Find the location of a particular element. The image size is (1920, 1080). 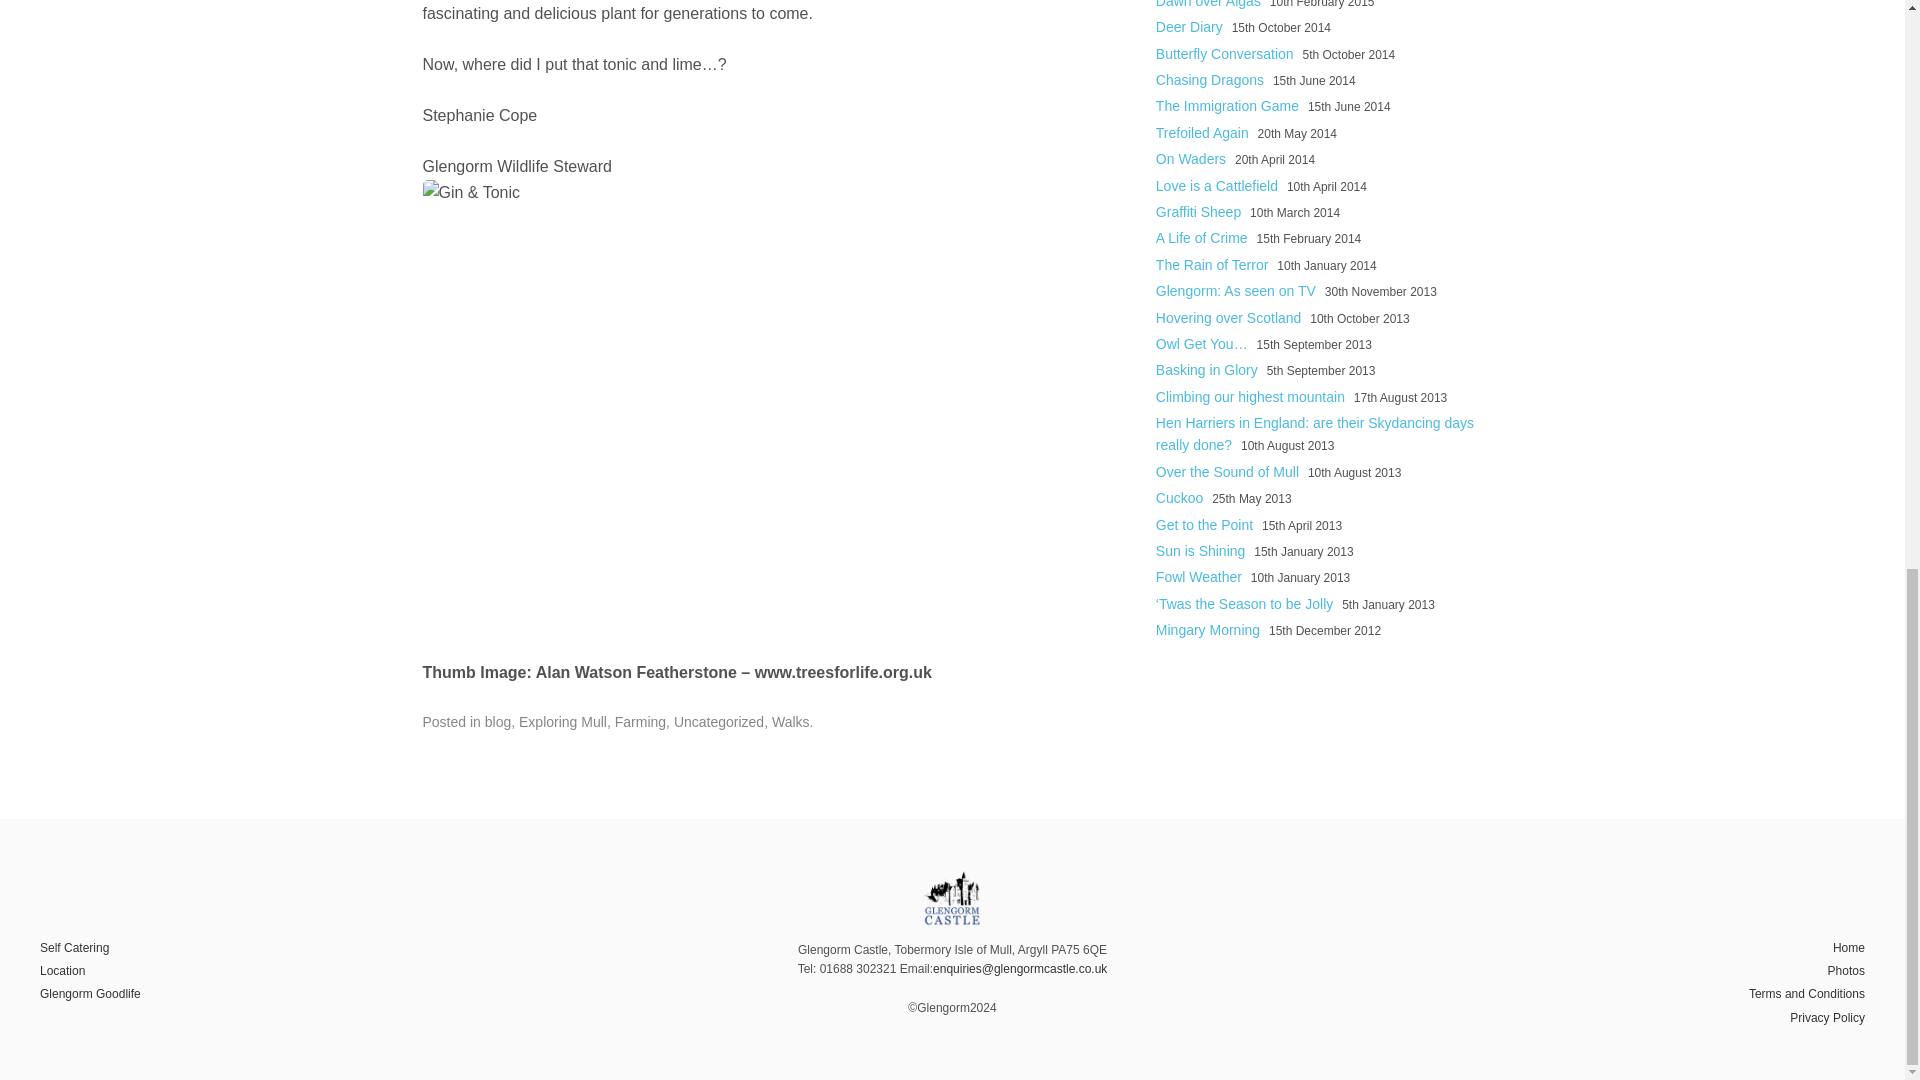

Walks is located at coordinates (790, 722).